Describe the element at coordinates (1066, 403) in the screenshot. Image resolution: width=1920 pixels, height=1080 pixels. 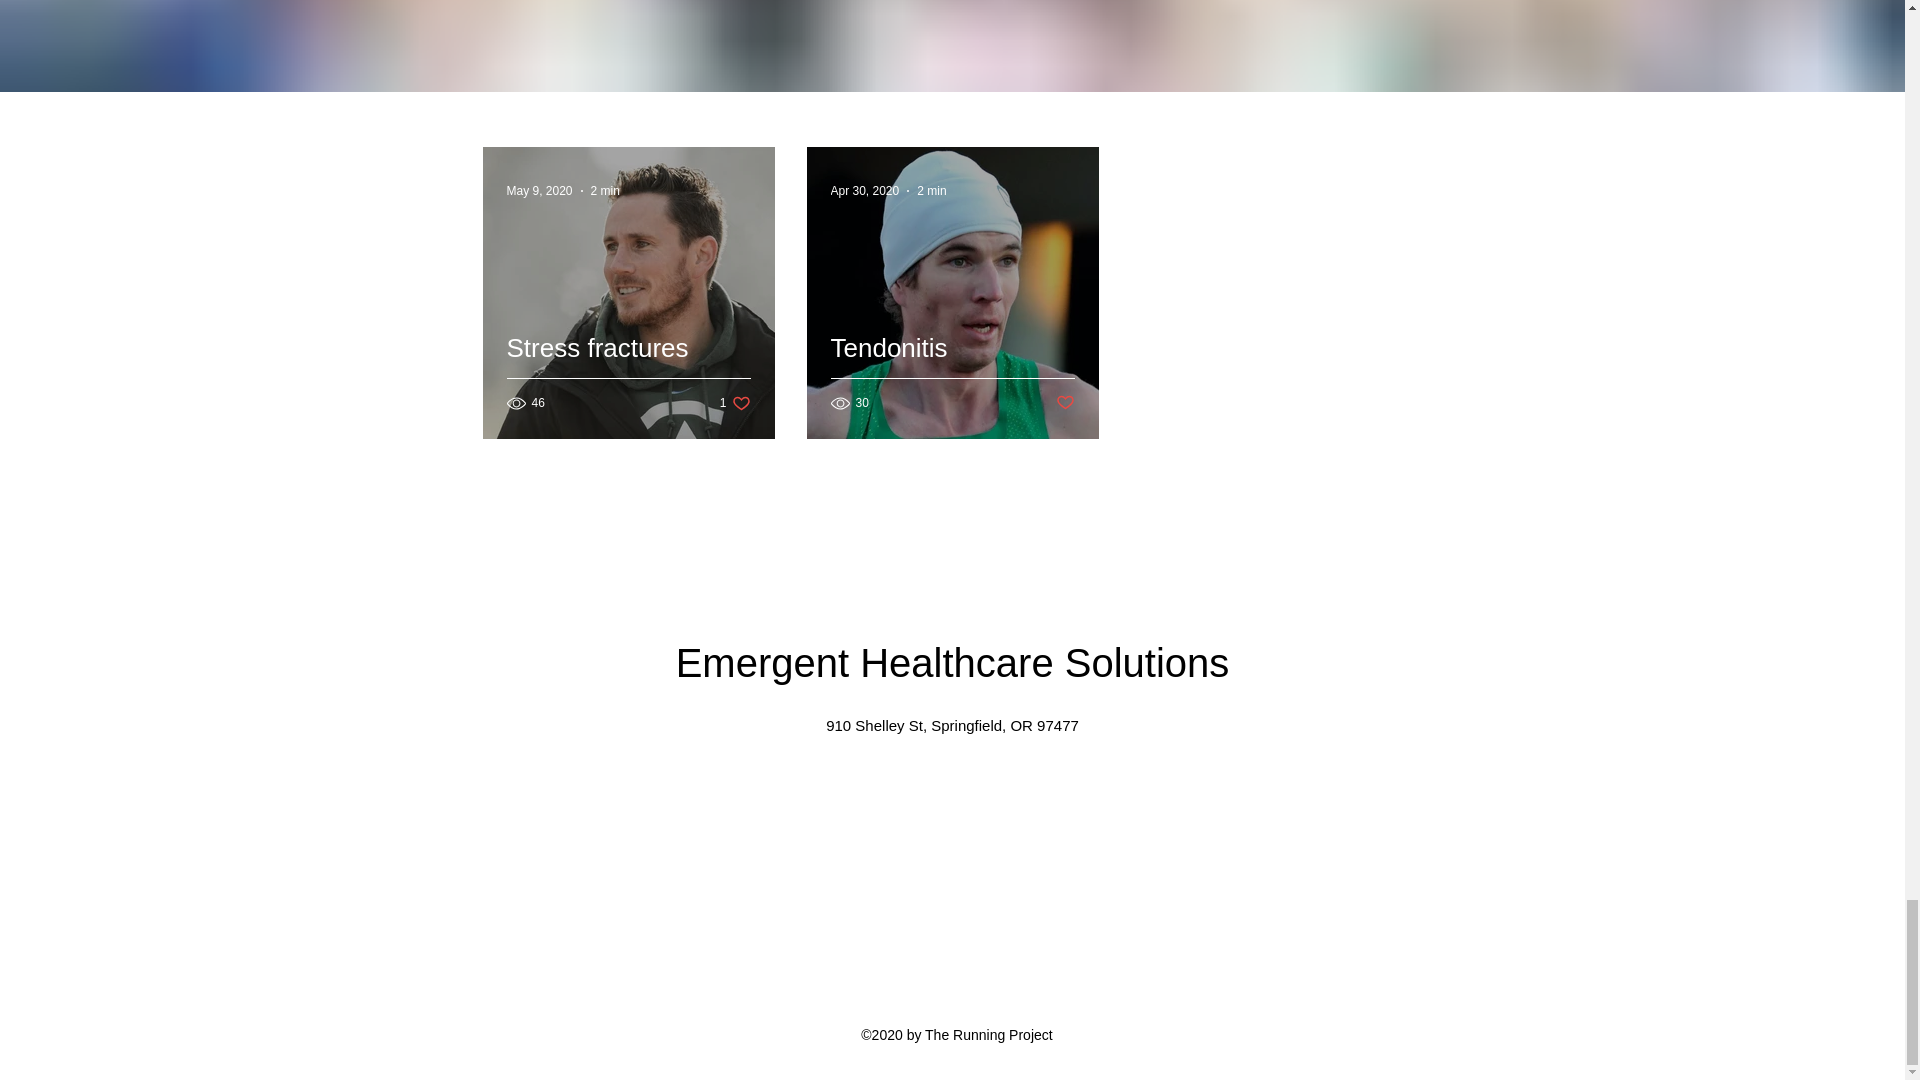
I see `Apr 30, 2020` at that location.